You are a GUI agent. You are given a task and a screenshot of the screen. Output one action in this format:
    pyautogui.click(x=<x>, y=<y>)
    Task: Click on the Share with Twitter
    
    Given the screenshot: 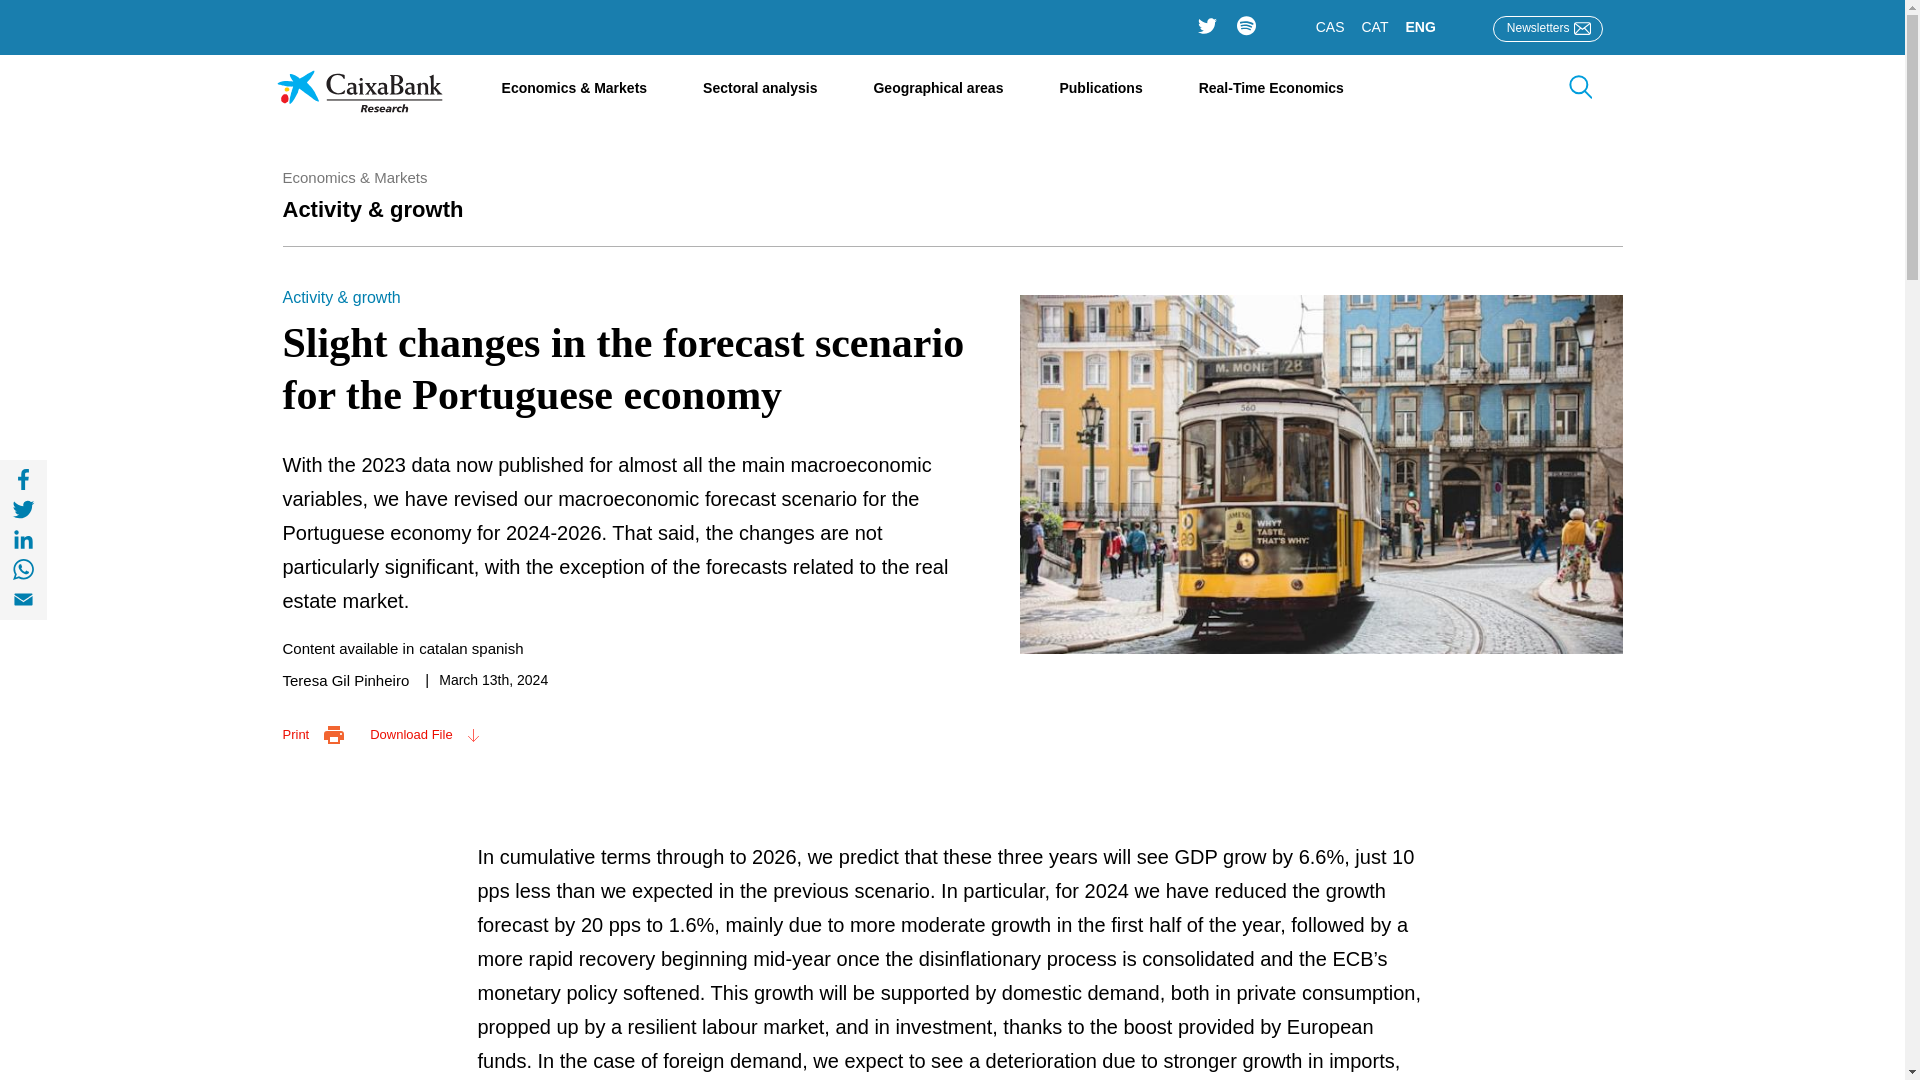 What is the action you would take?
    pyautogui.click(x=24, y=509)
    